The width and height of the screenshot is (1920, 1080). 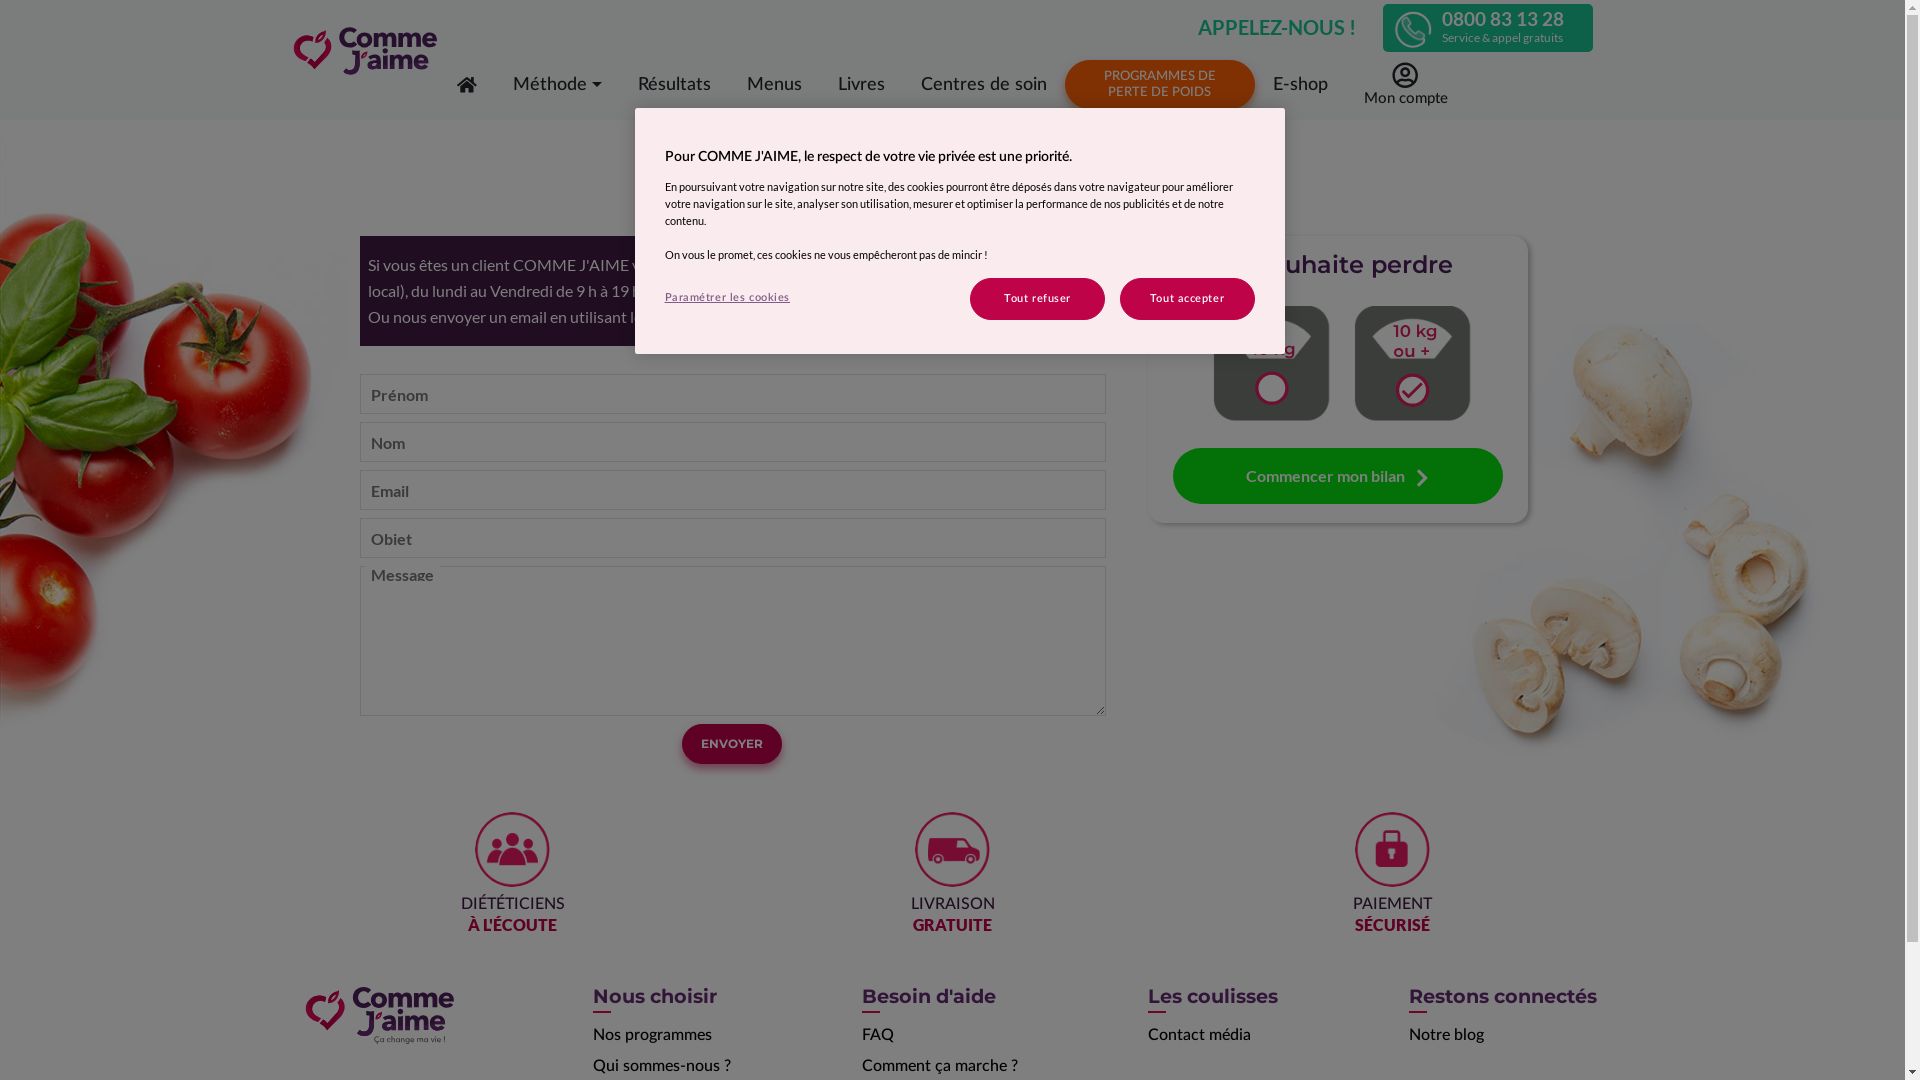 I want to click on Nos programmes, so click(x=652, y=1035).